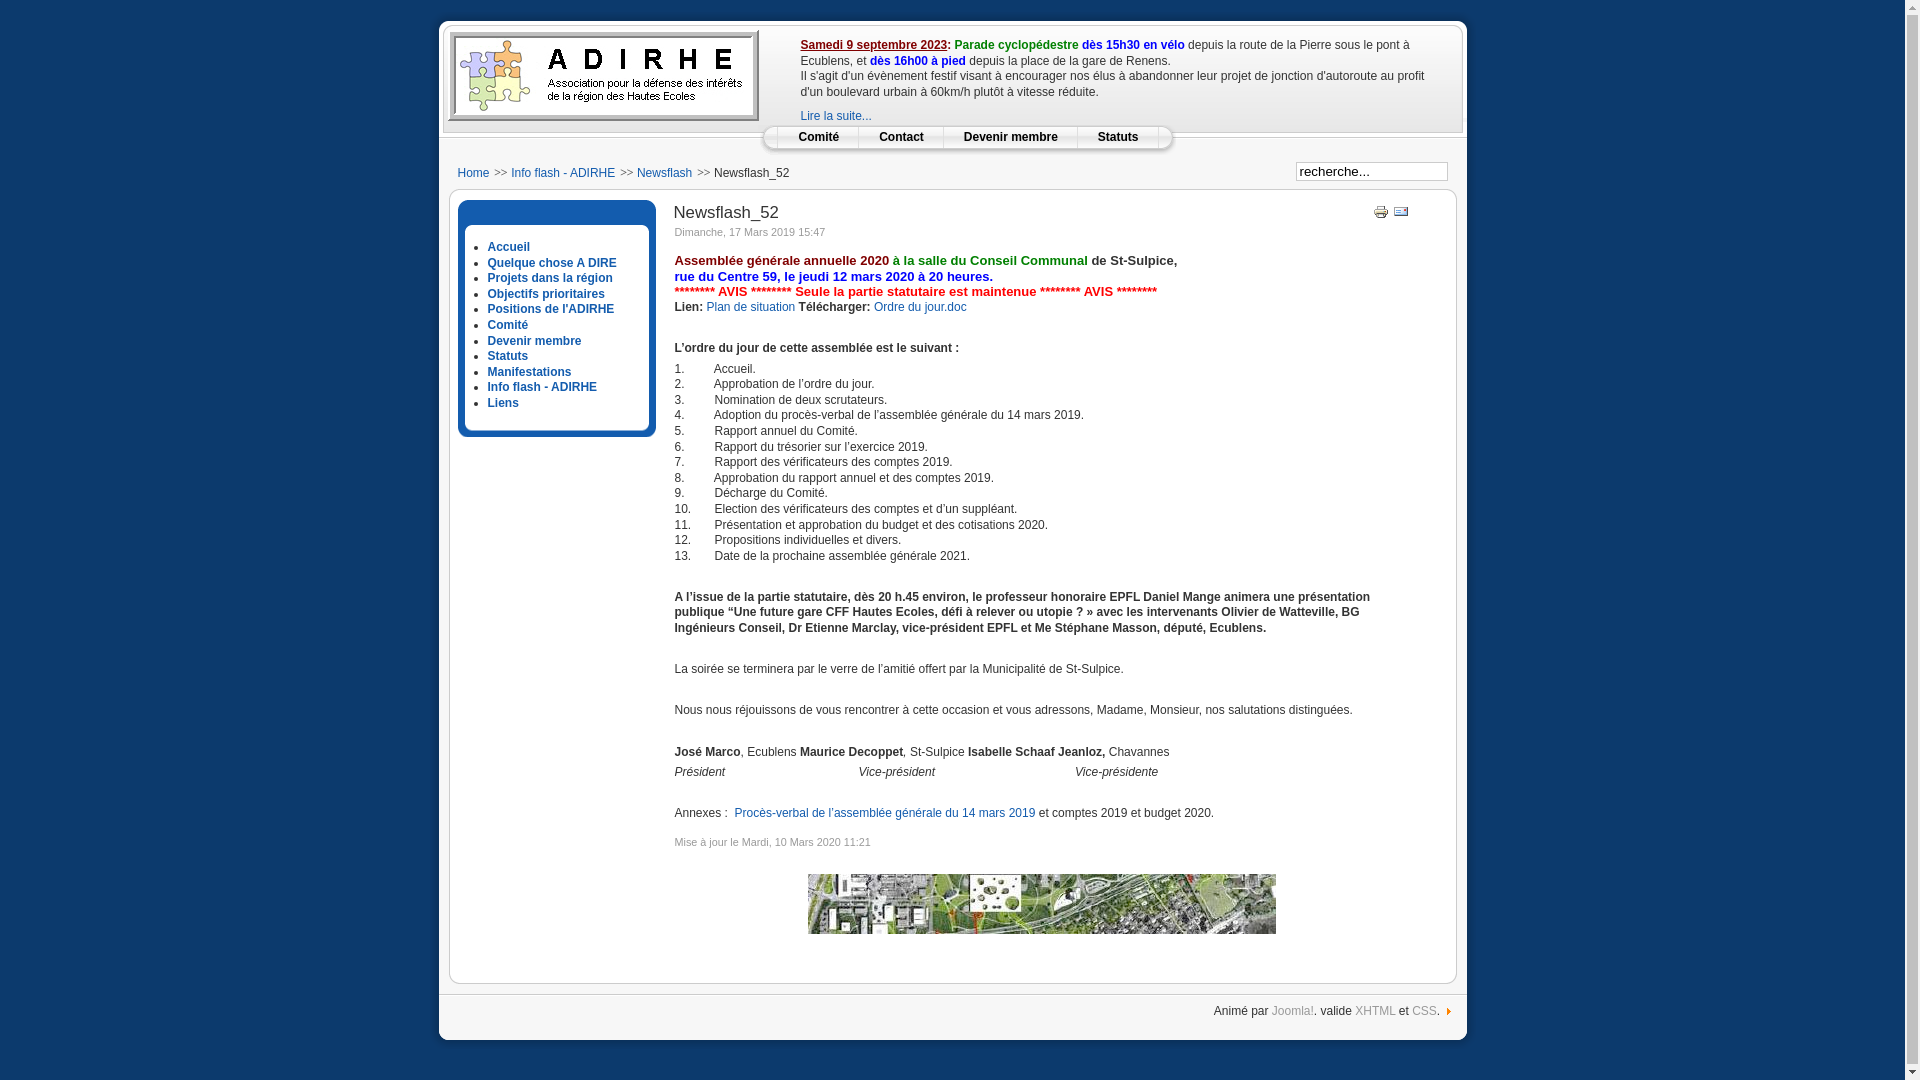 The image size is (1920, 1080). What do you see at coordinates (920, 307) in the screenshot?
I see `Ordre du jour.doc` at bounding box center [920, 307].